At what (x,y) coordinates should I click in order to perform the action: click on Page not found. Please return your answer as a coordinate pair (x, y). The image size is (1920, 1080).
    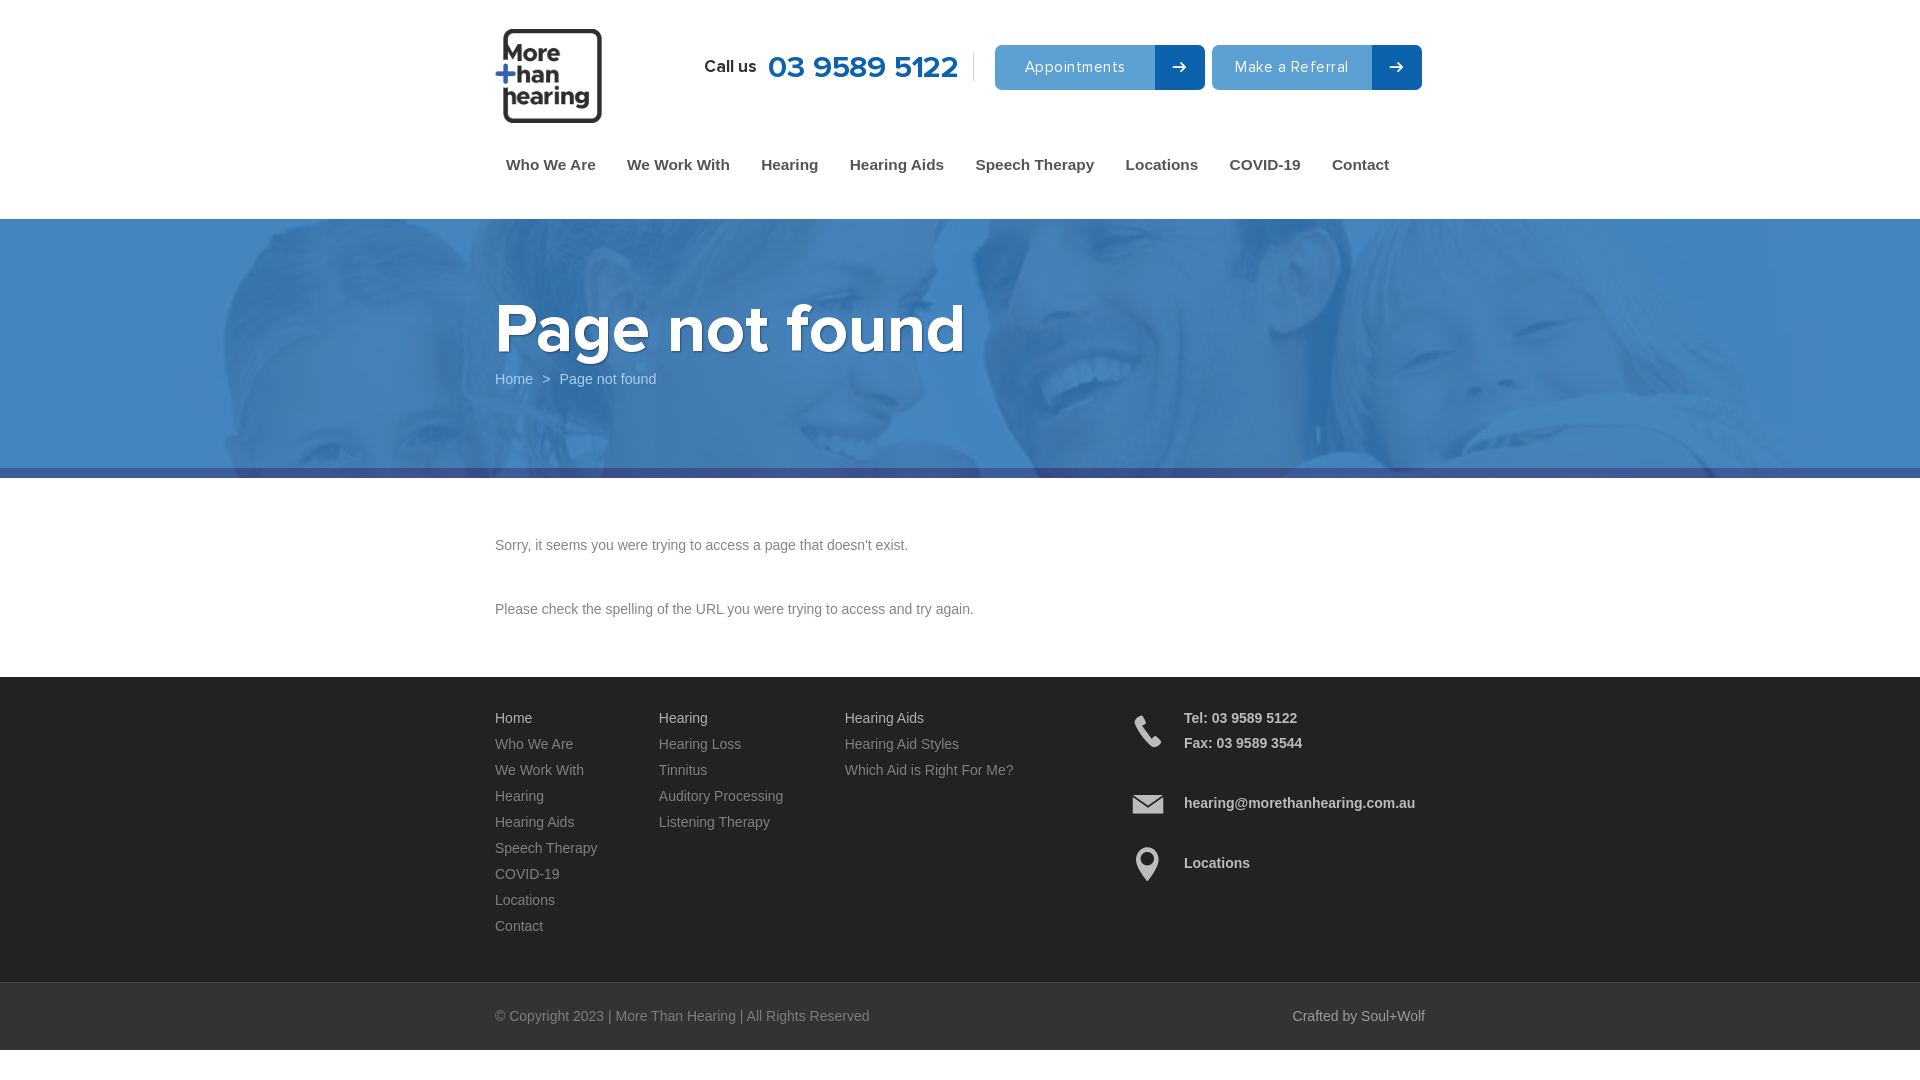
    Looking at the image, I should click on (608, 380).